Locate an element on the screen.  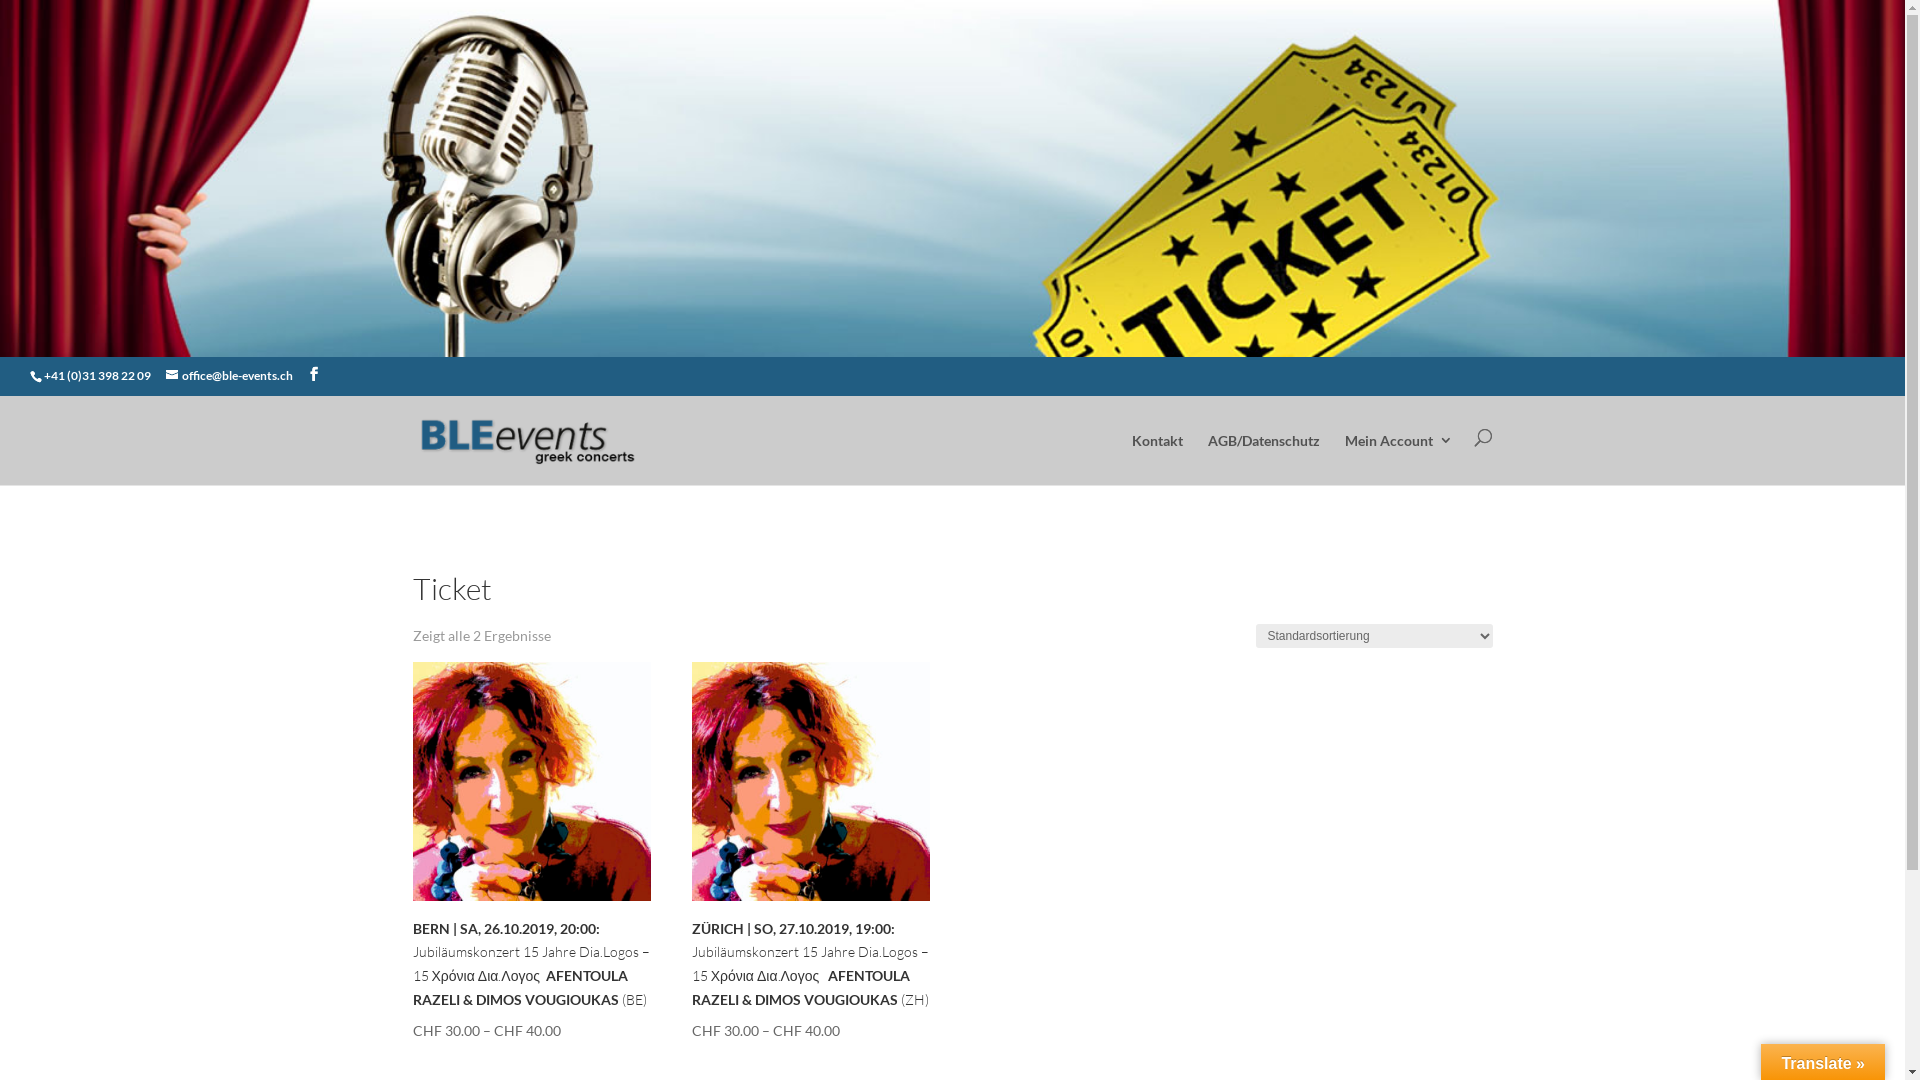
office@ble-events.ch is located at coordinates (230, 376).